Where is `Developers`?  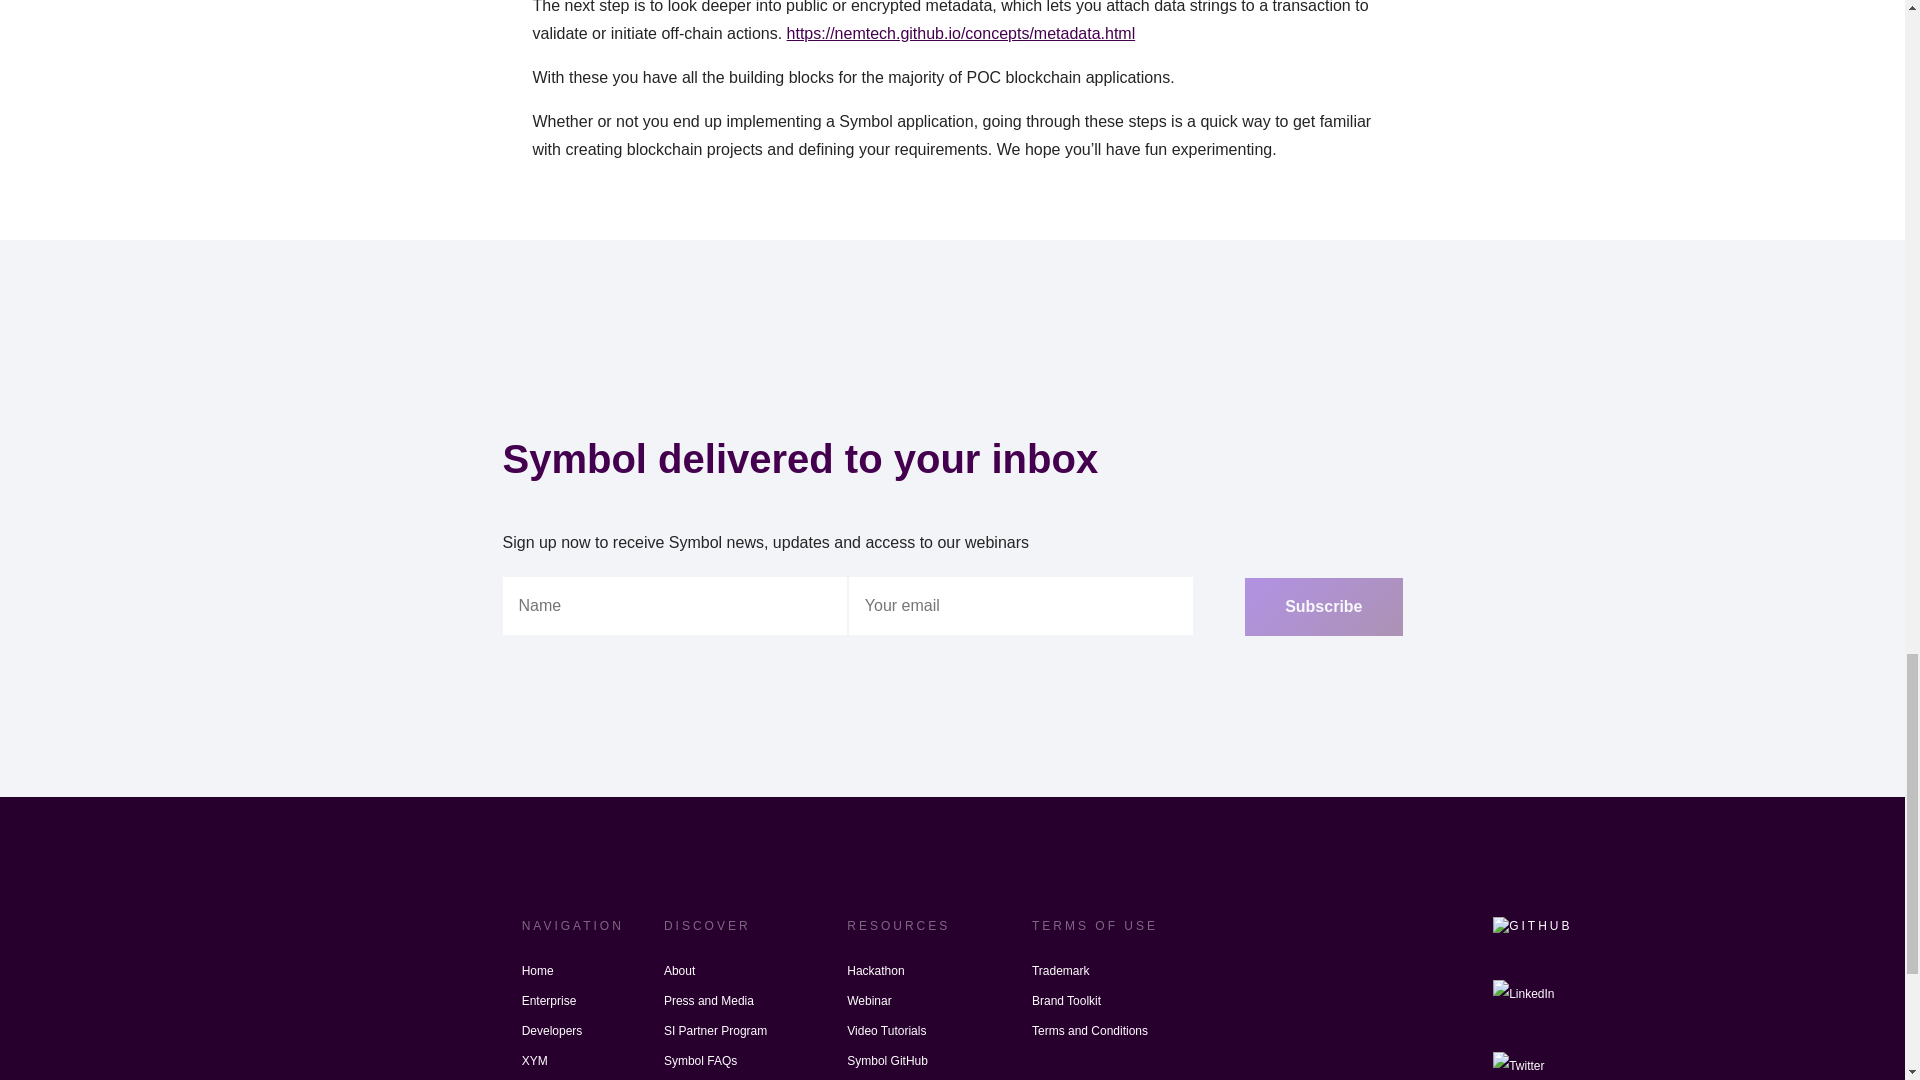
Developers is located at coordinates (552, 1031).